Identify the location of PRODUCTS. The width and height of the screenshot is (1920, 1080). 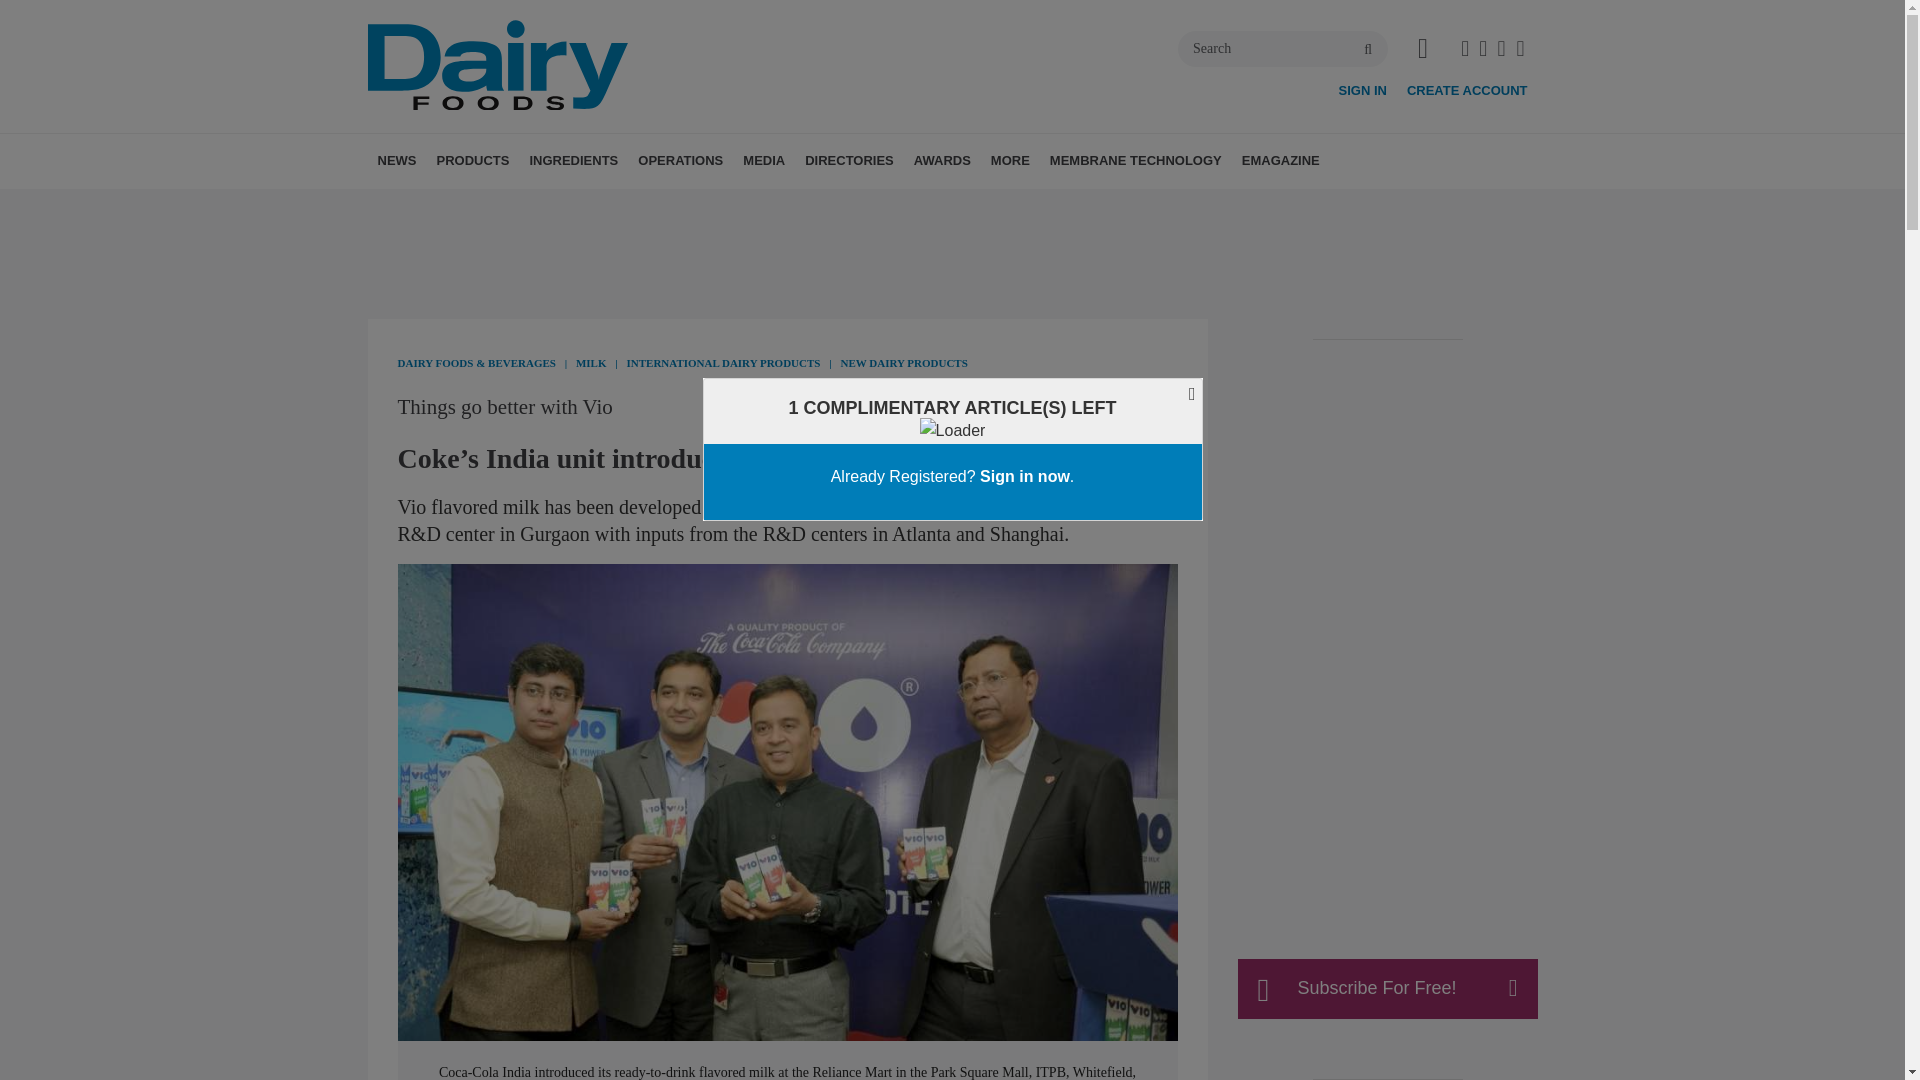
(472, 160).